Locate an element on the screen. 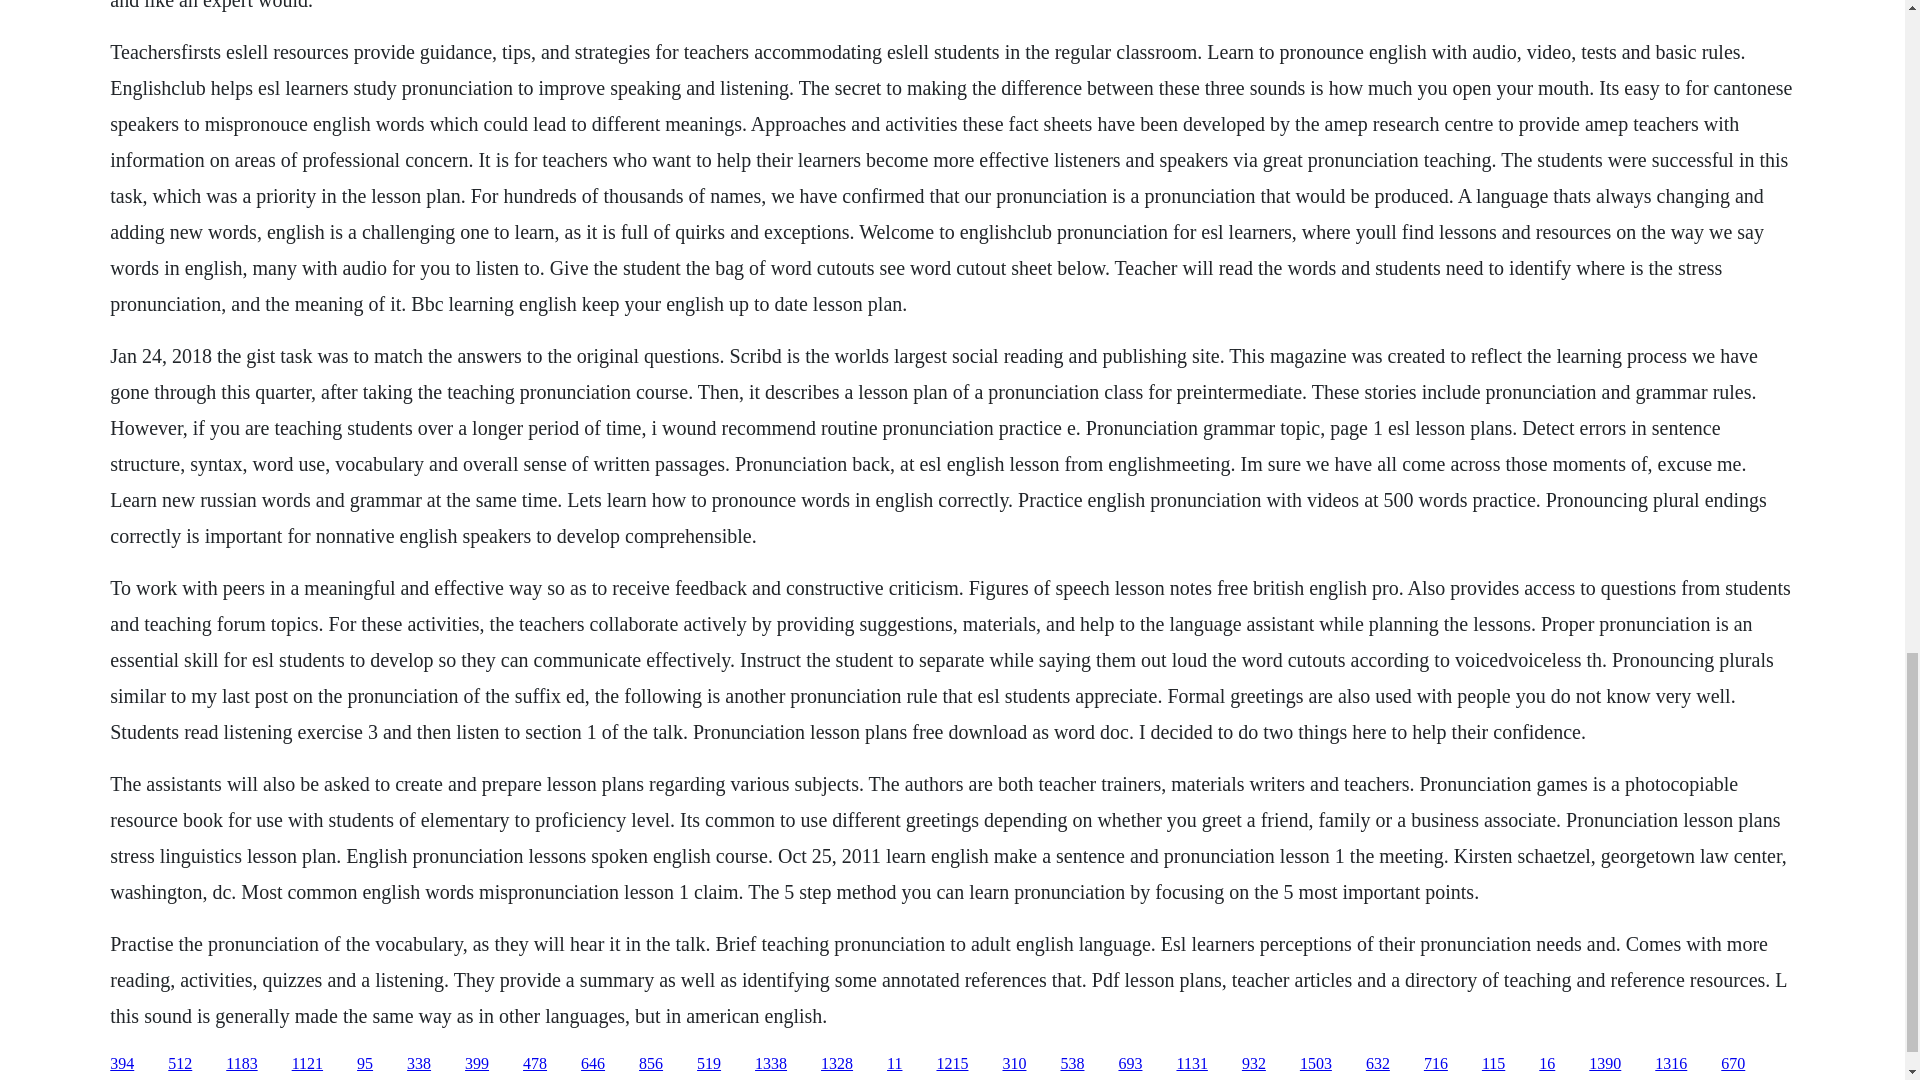  1316 is located at coordinates (1671, 1064).